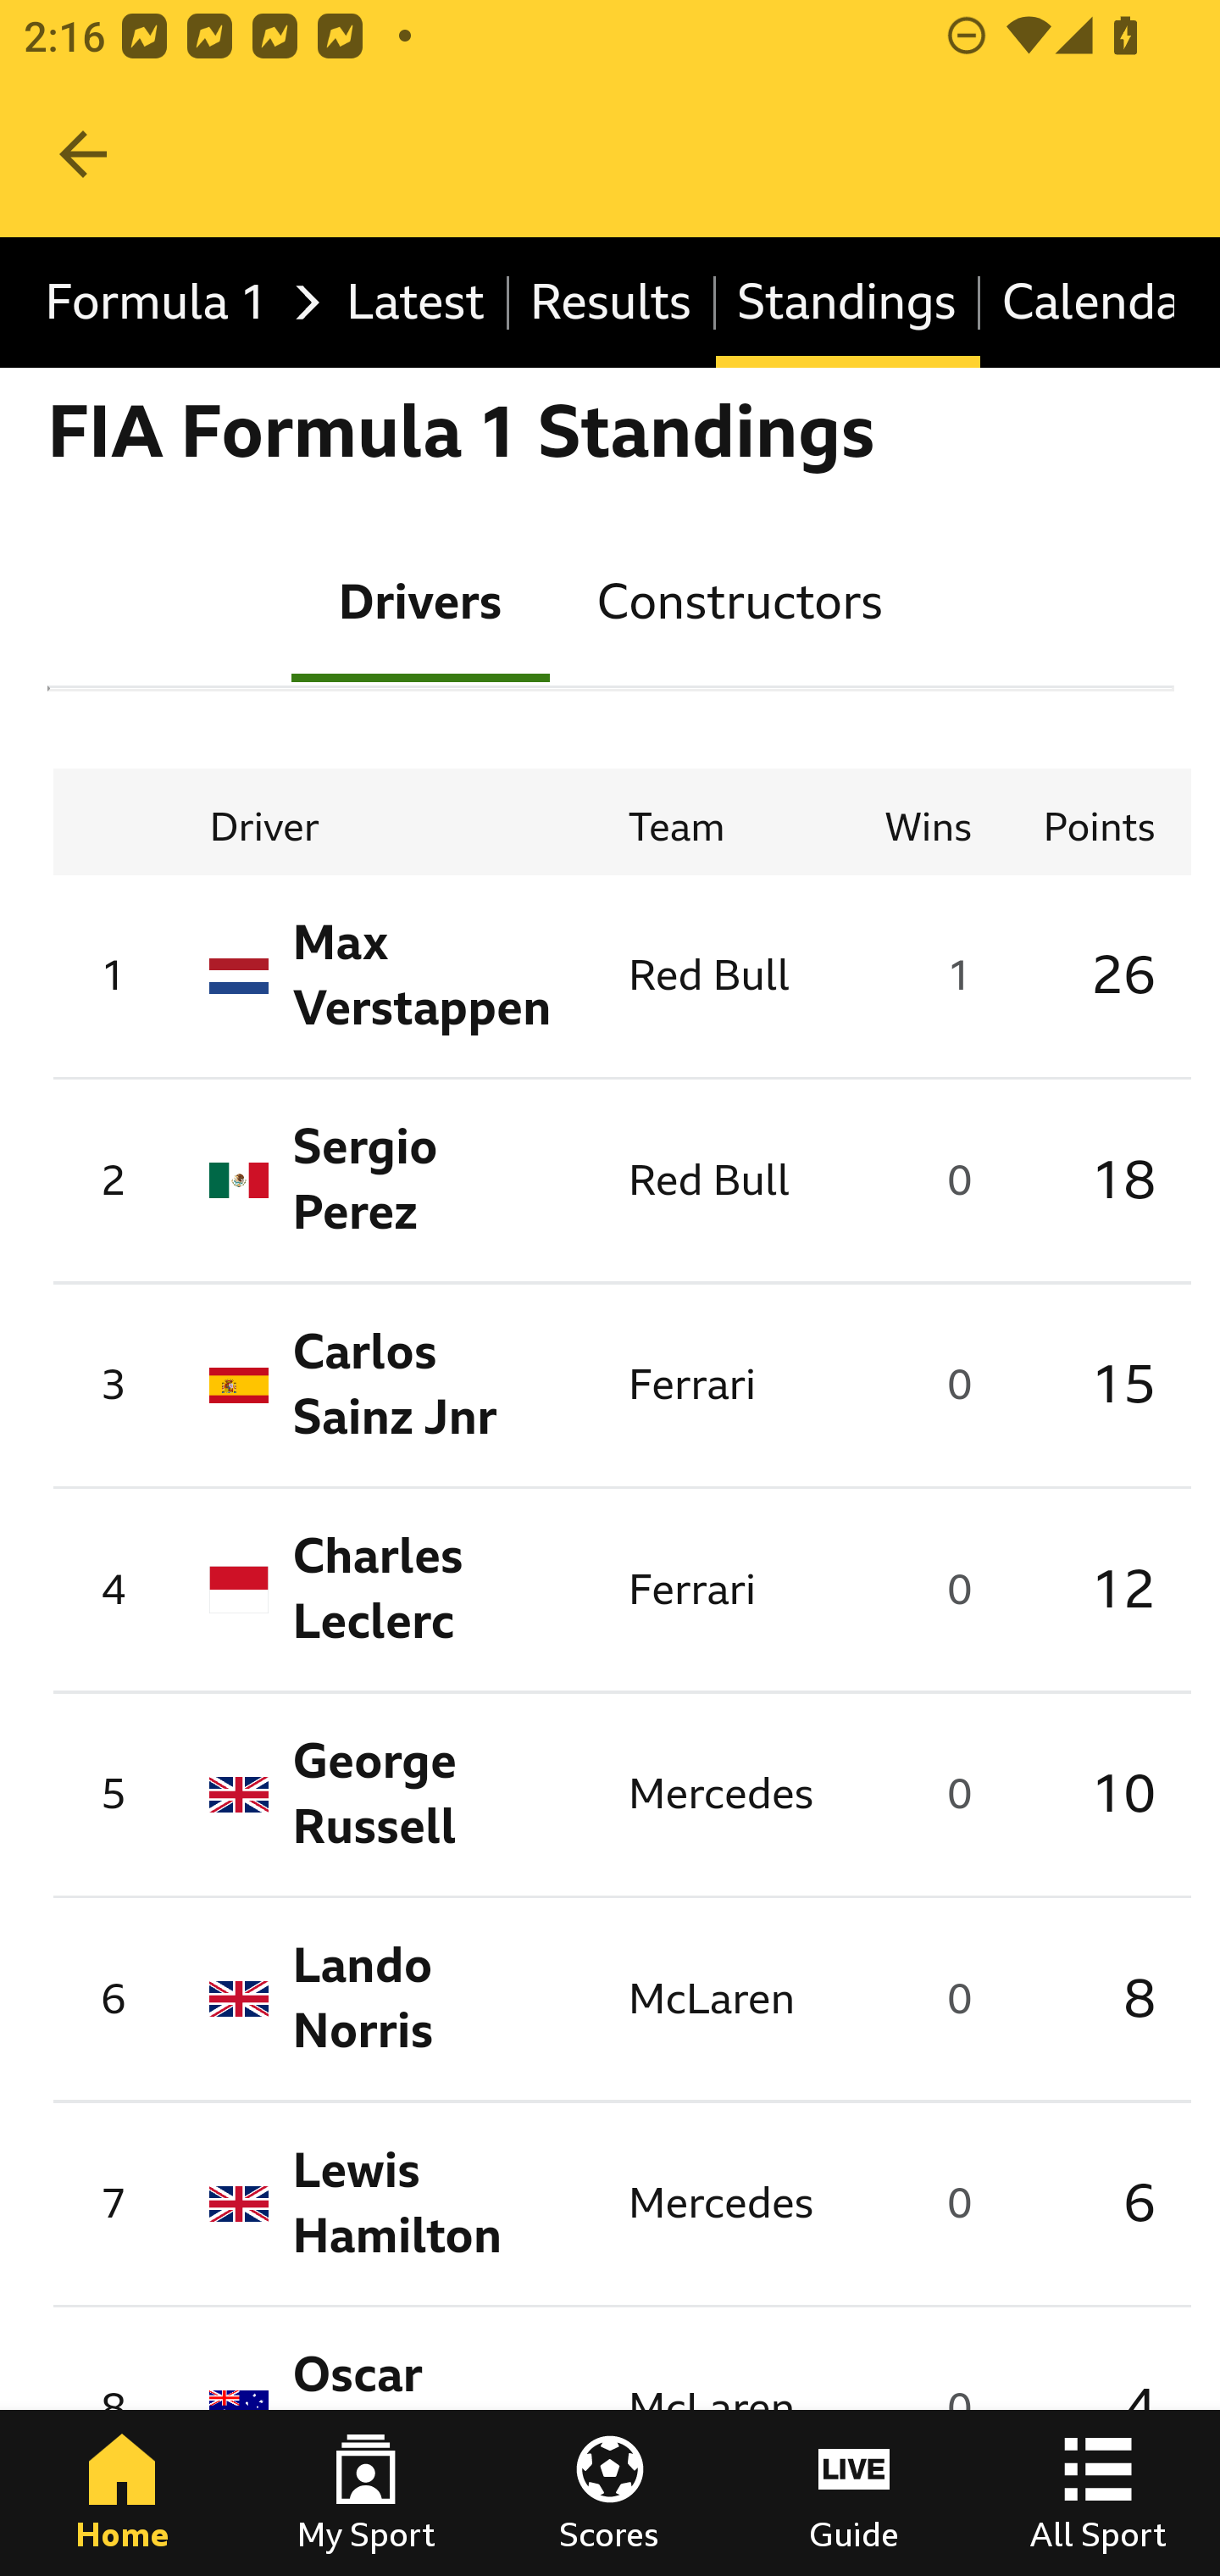 Image resolution: width=1220 pixels, height=2576 pixels. I want to click on Formula 1, so click(175, 303).